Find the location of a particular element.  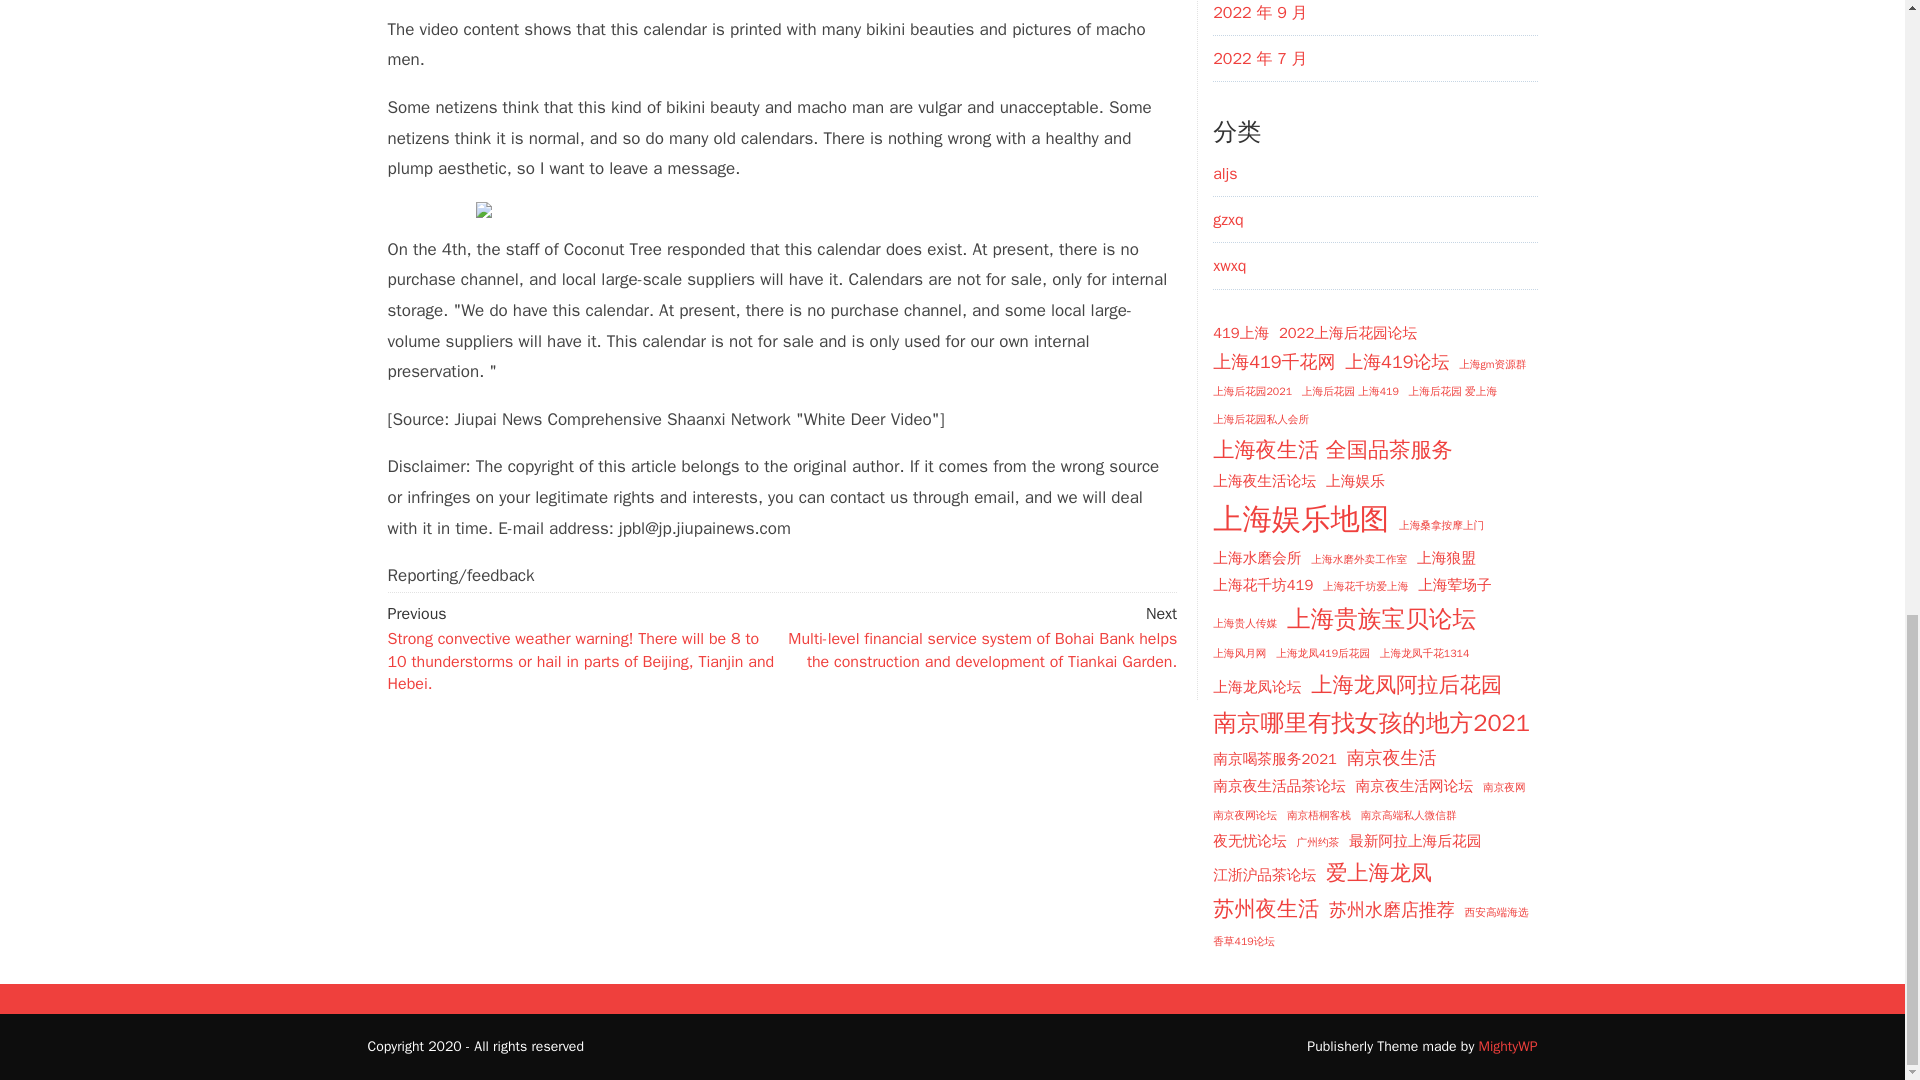

aljs is located at coordinates (1224, 174).